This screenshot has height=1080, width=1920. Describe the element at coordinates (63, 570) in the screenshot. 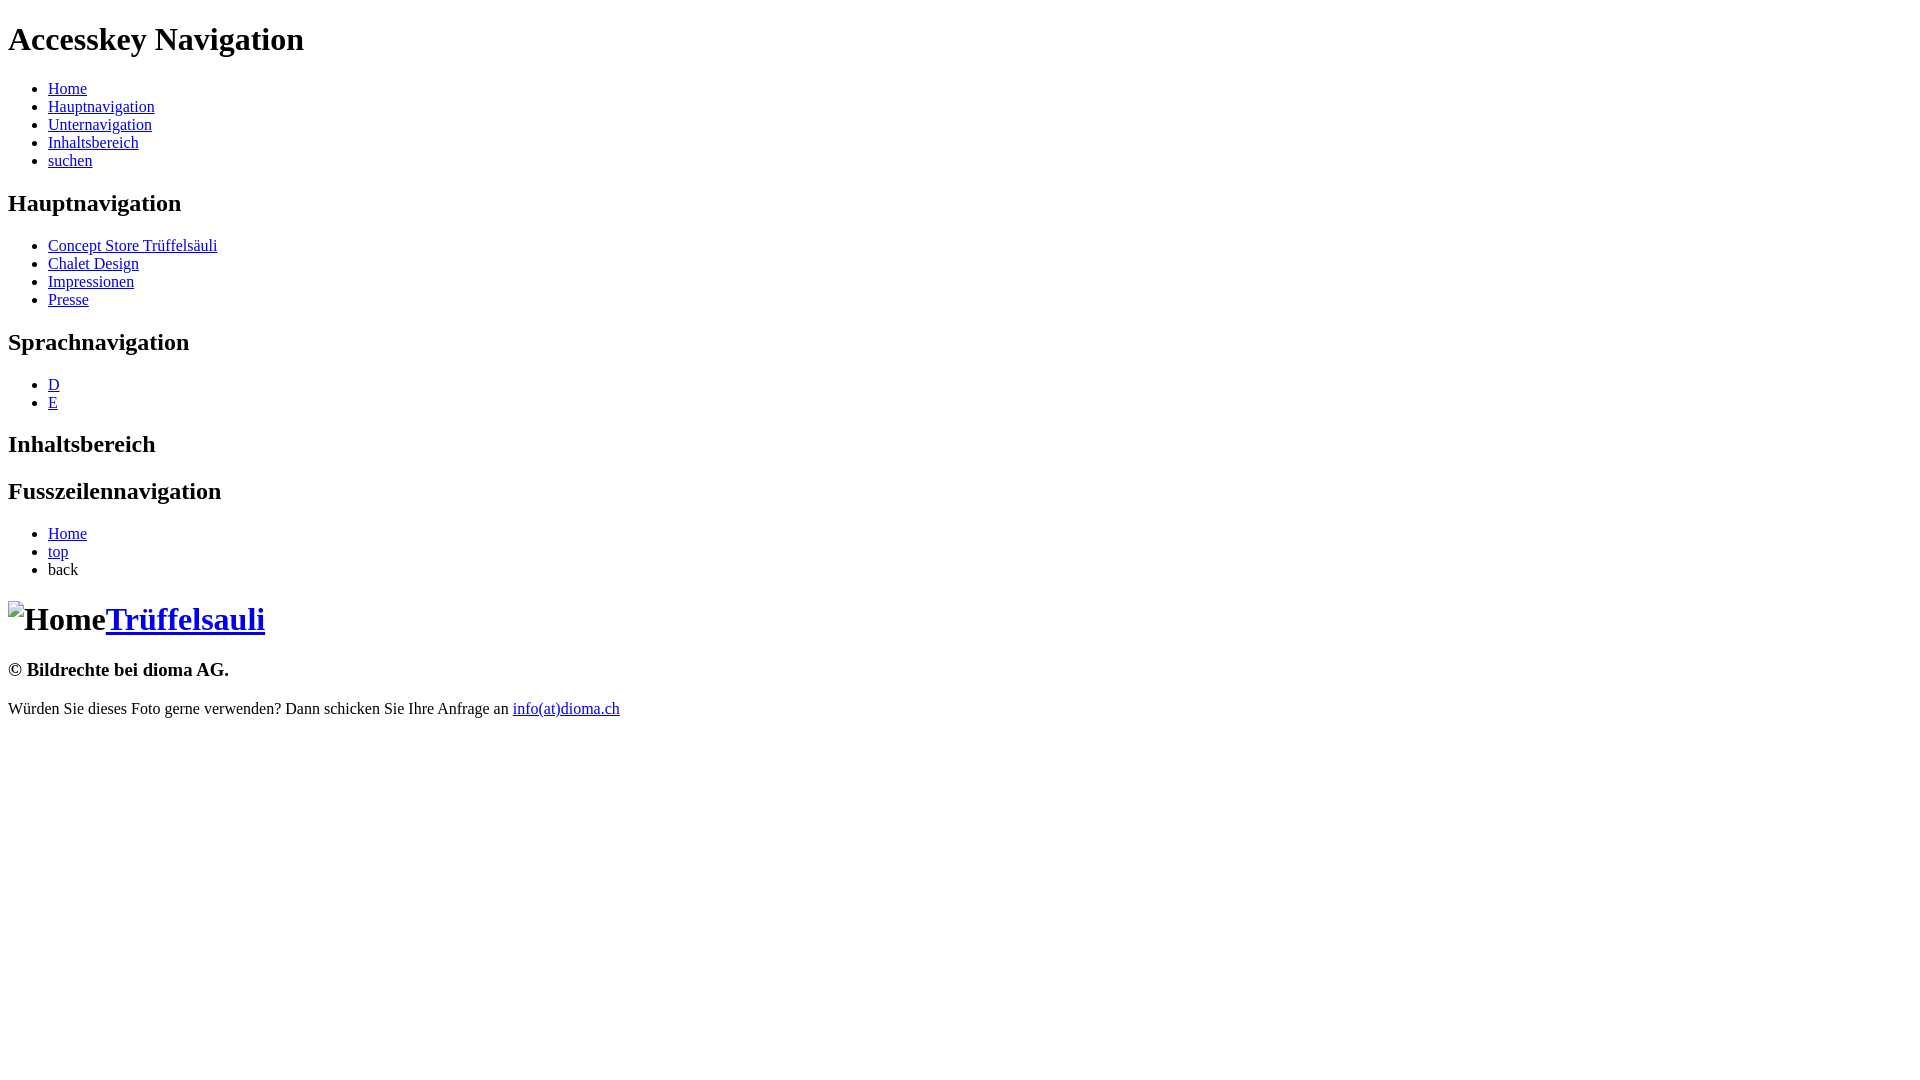

I see `back` at that location.